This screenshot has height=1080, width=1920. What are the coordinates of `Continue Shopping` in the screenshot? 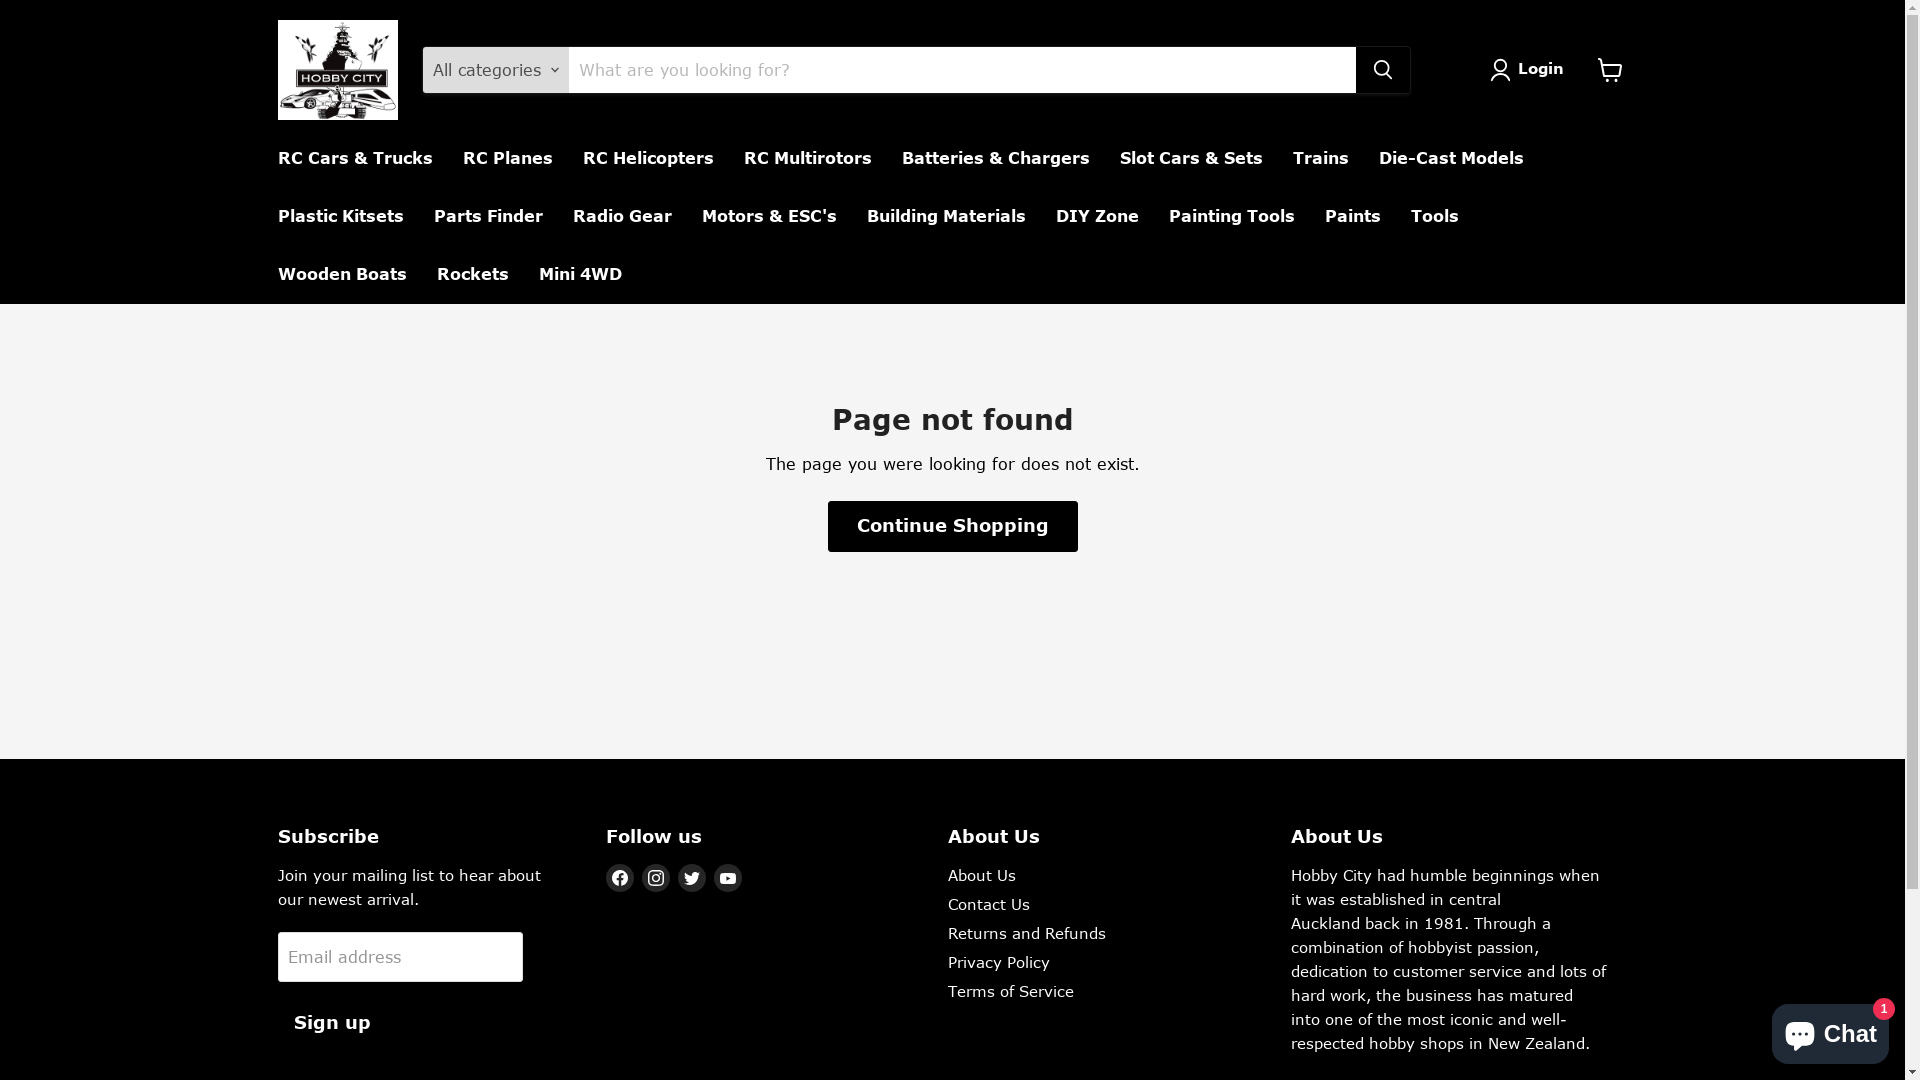 It's located at (953, 526).